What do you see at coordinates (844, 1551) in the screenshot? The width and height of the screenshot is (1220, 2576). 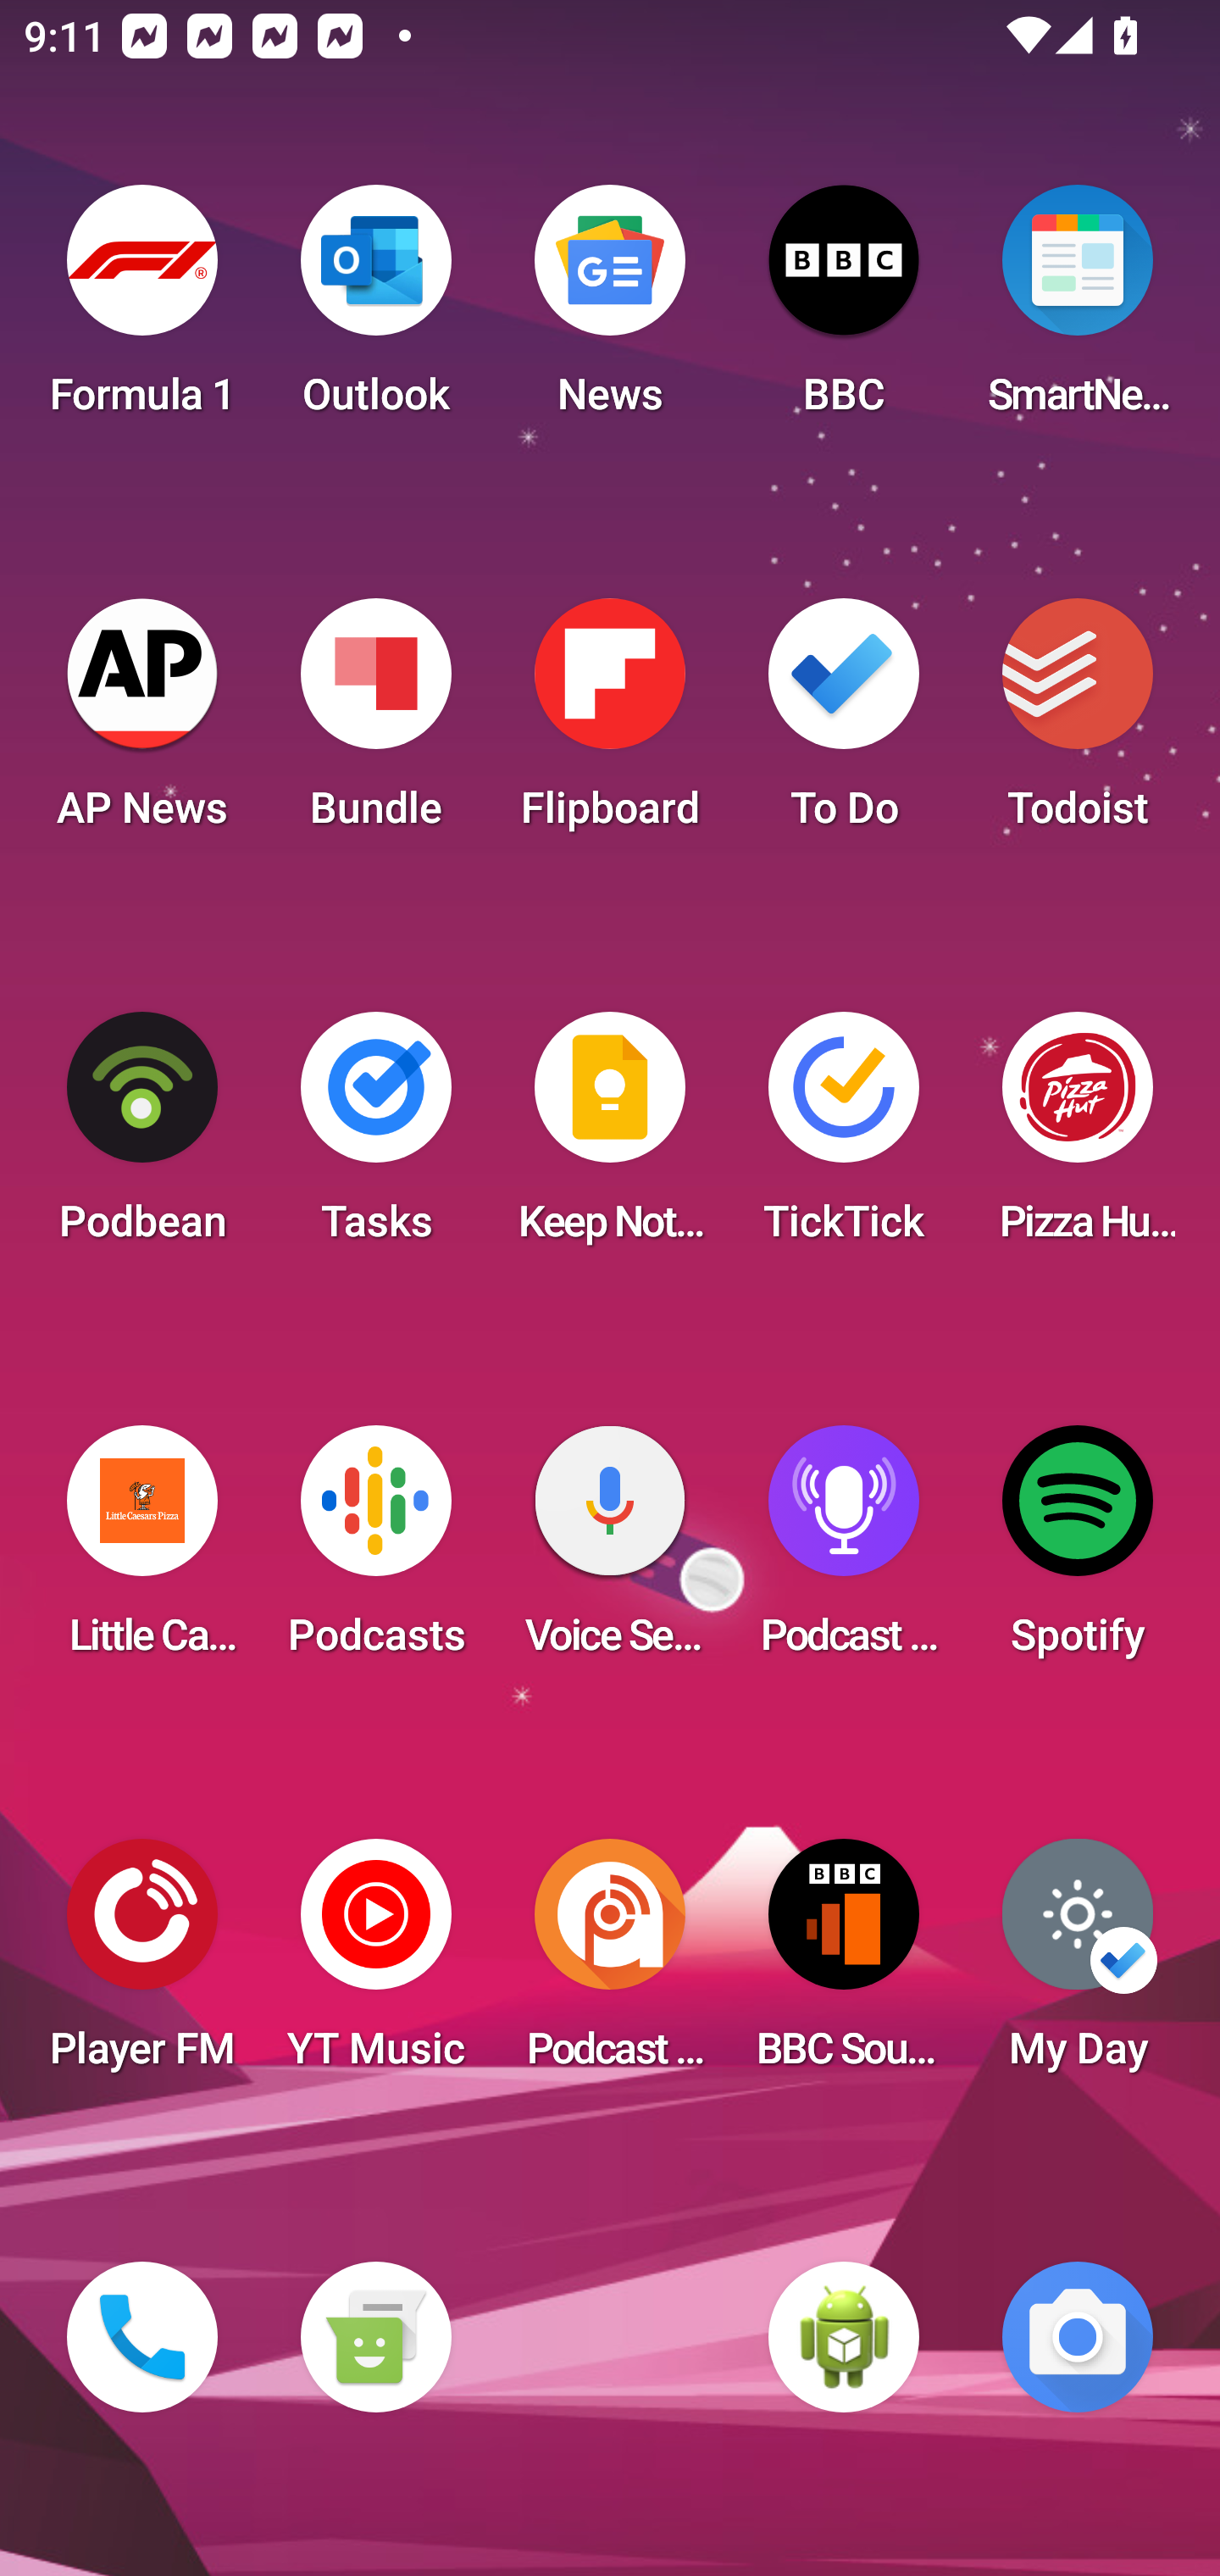 I see `Podcast Player` at bounding box center [844, 1551].